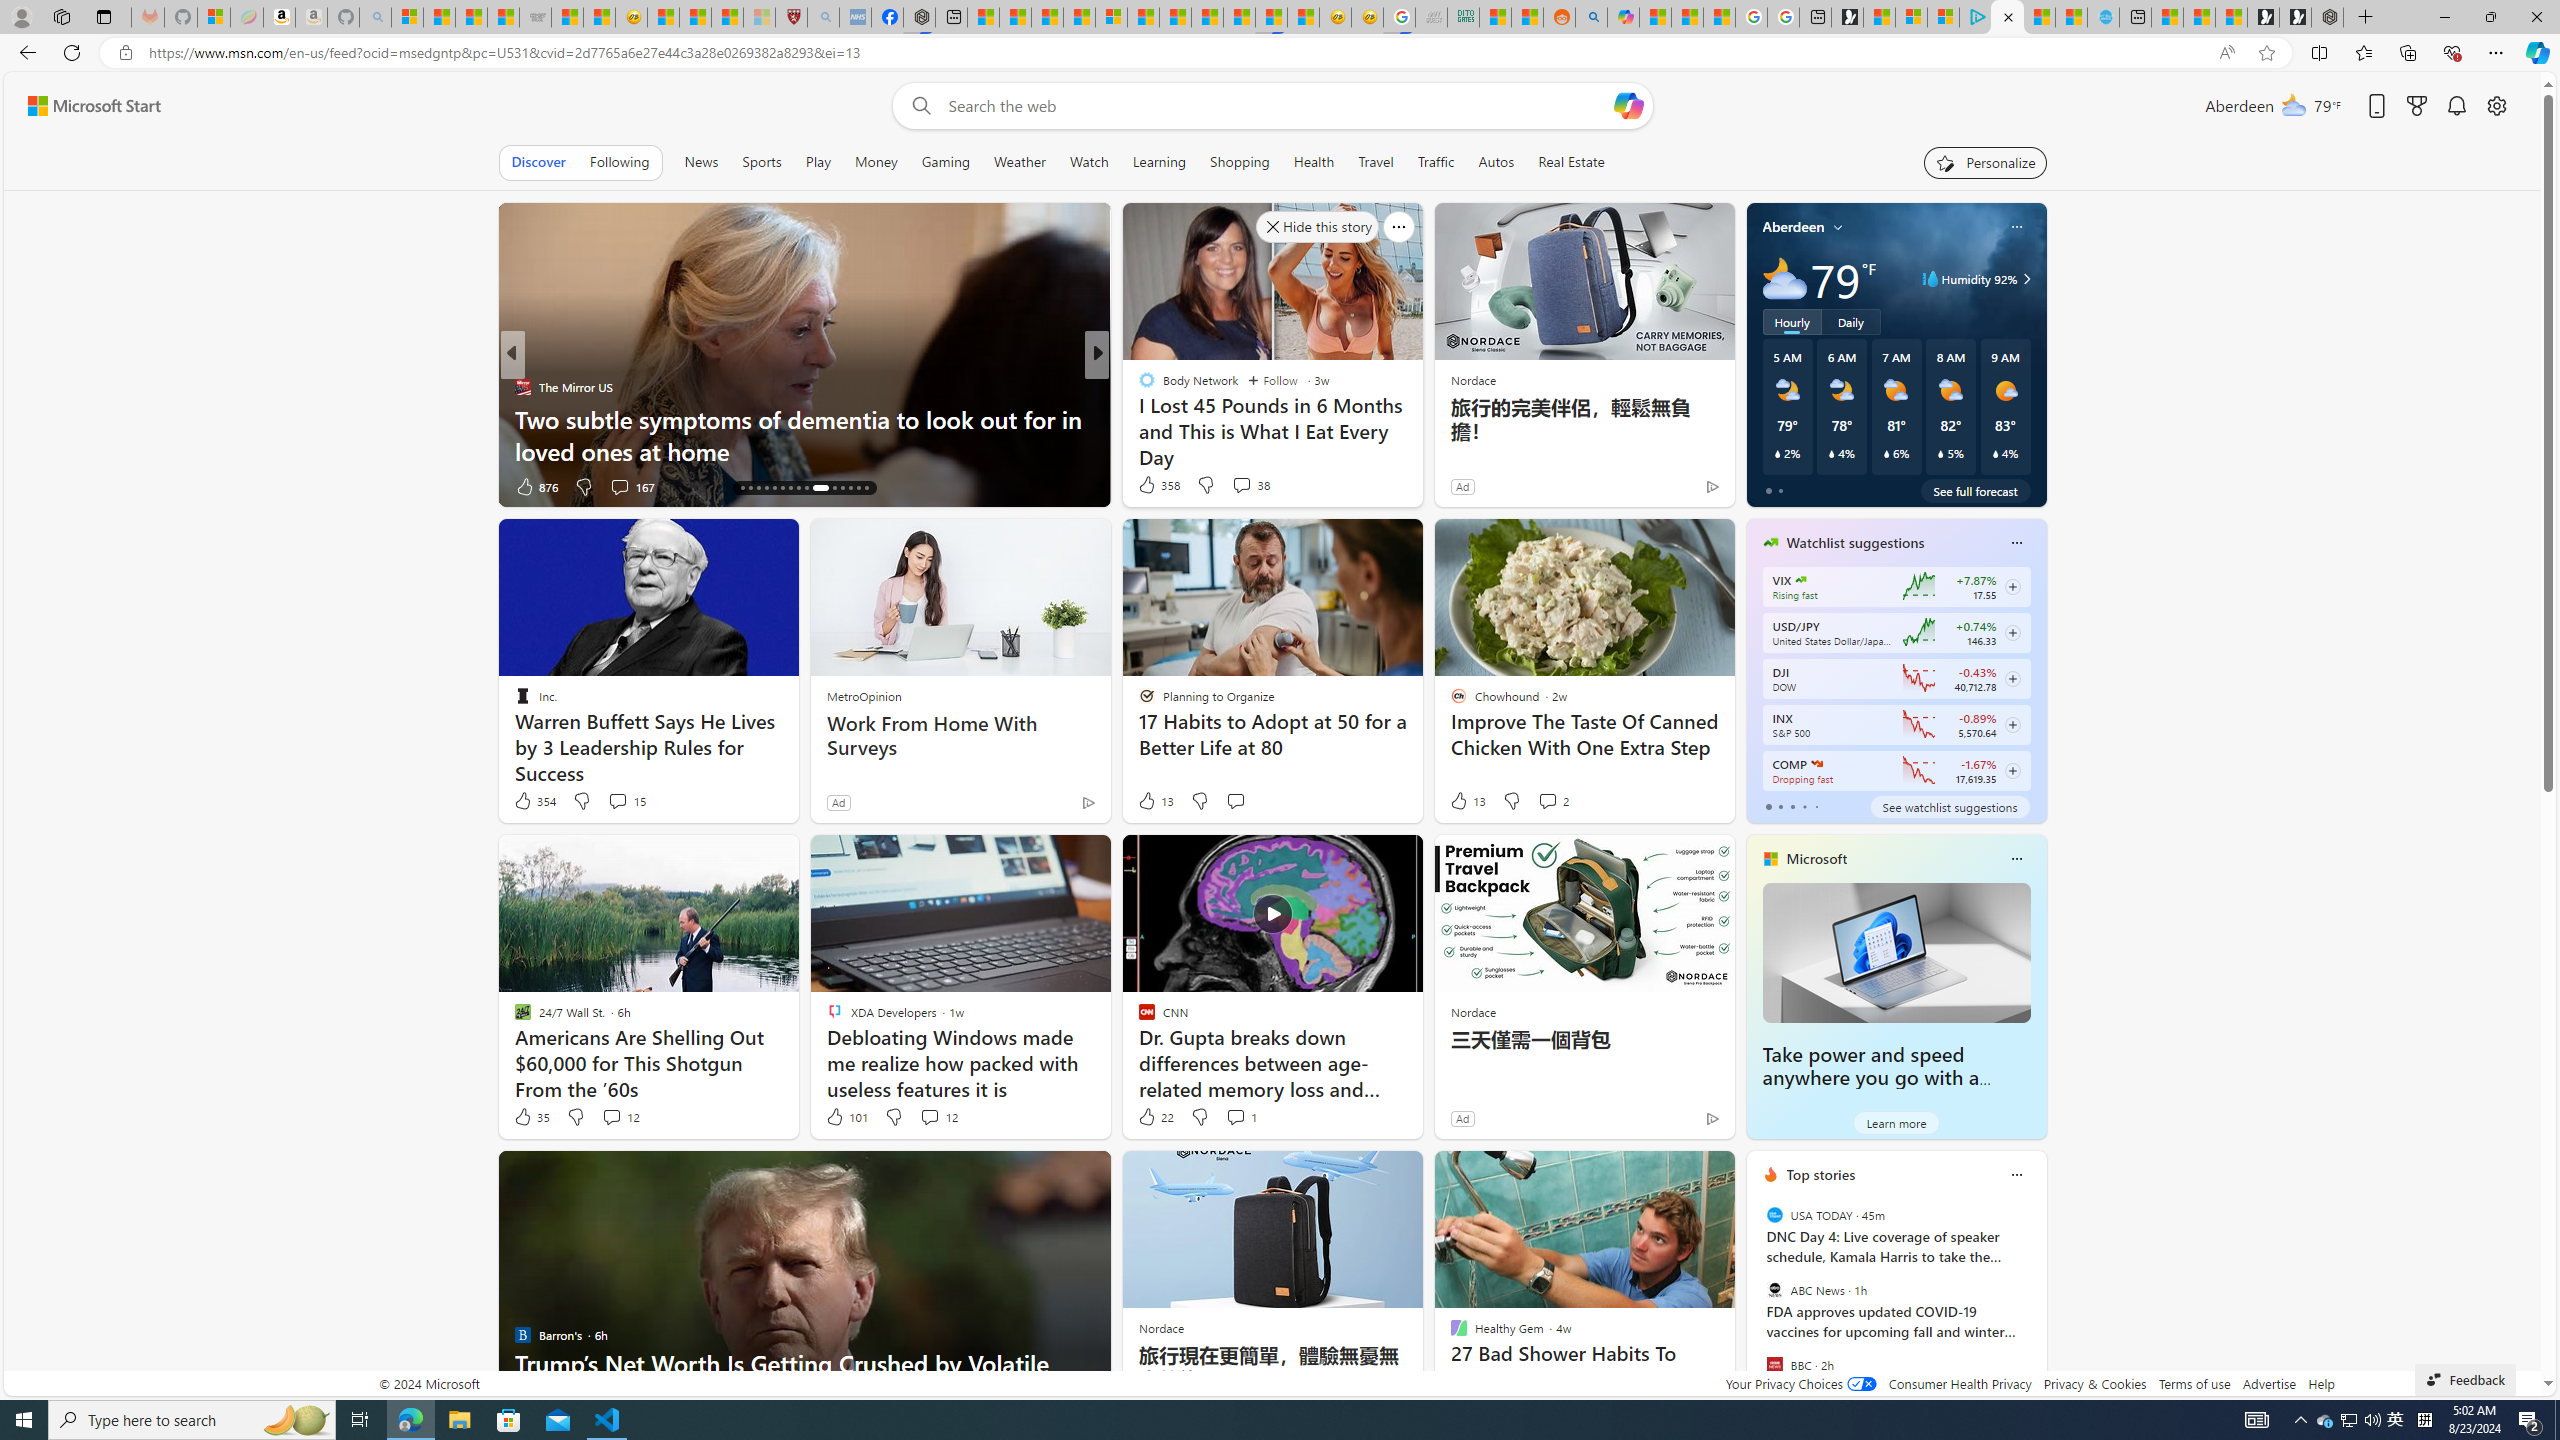 The width and height of the screenshot is (2560, 1440). What do you see at coordinates (2497, 106) in the screenshot?
I see `Open settings` at bounding box center [2497, 106].